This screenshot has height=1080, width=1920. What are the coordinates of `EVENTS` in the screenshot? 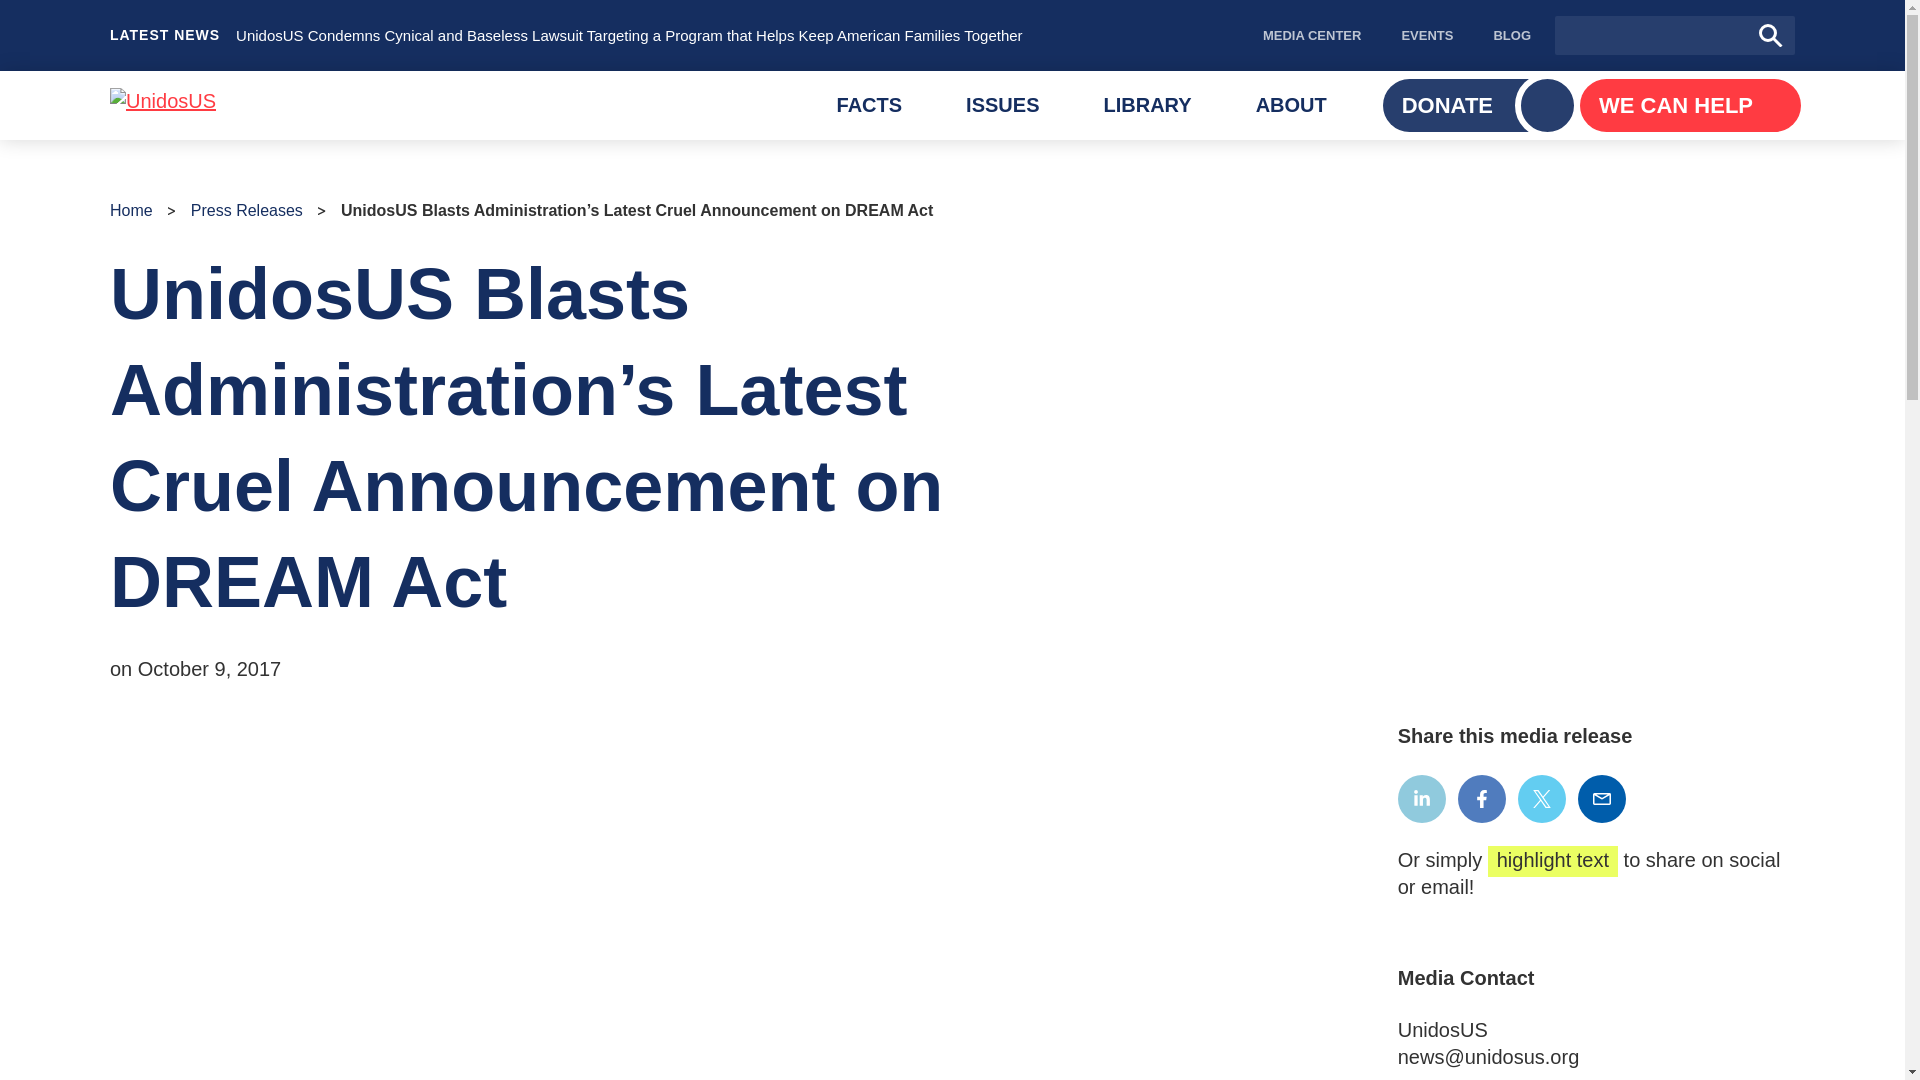 It's located at (1147, 106).